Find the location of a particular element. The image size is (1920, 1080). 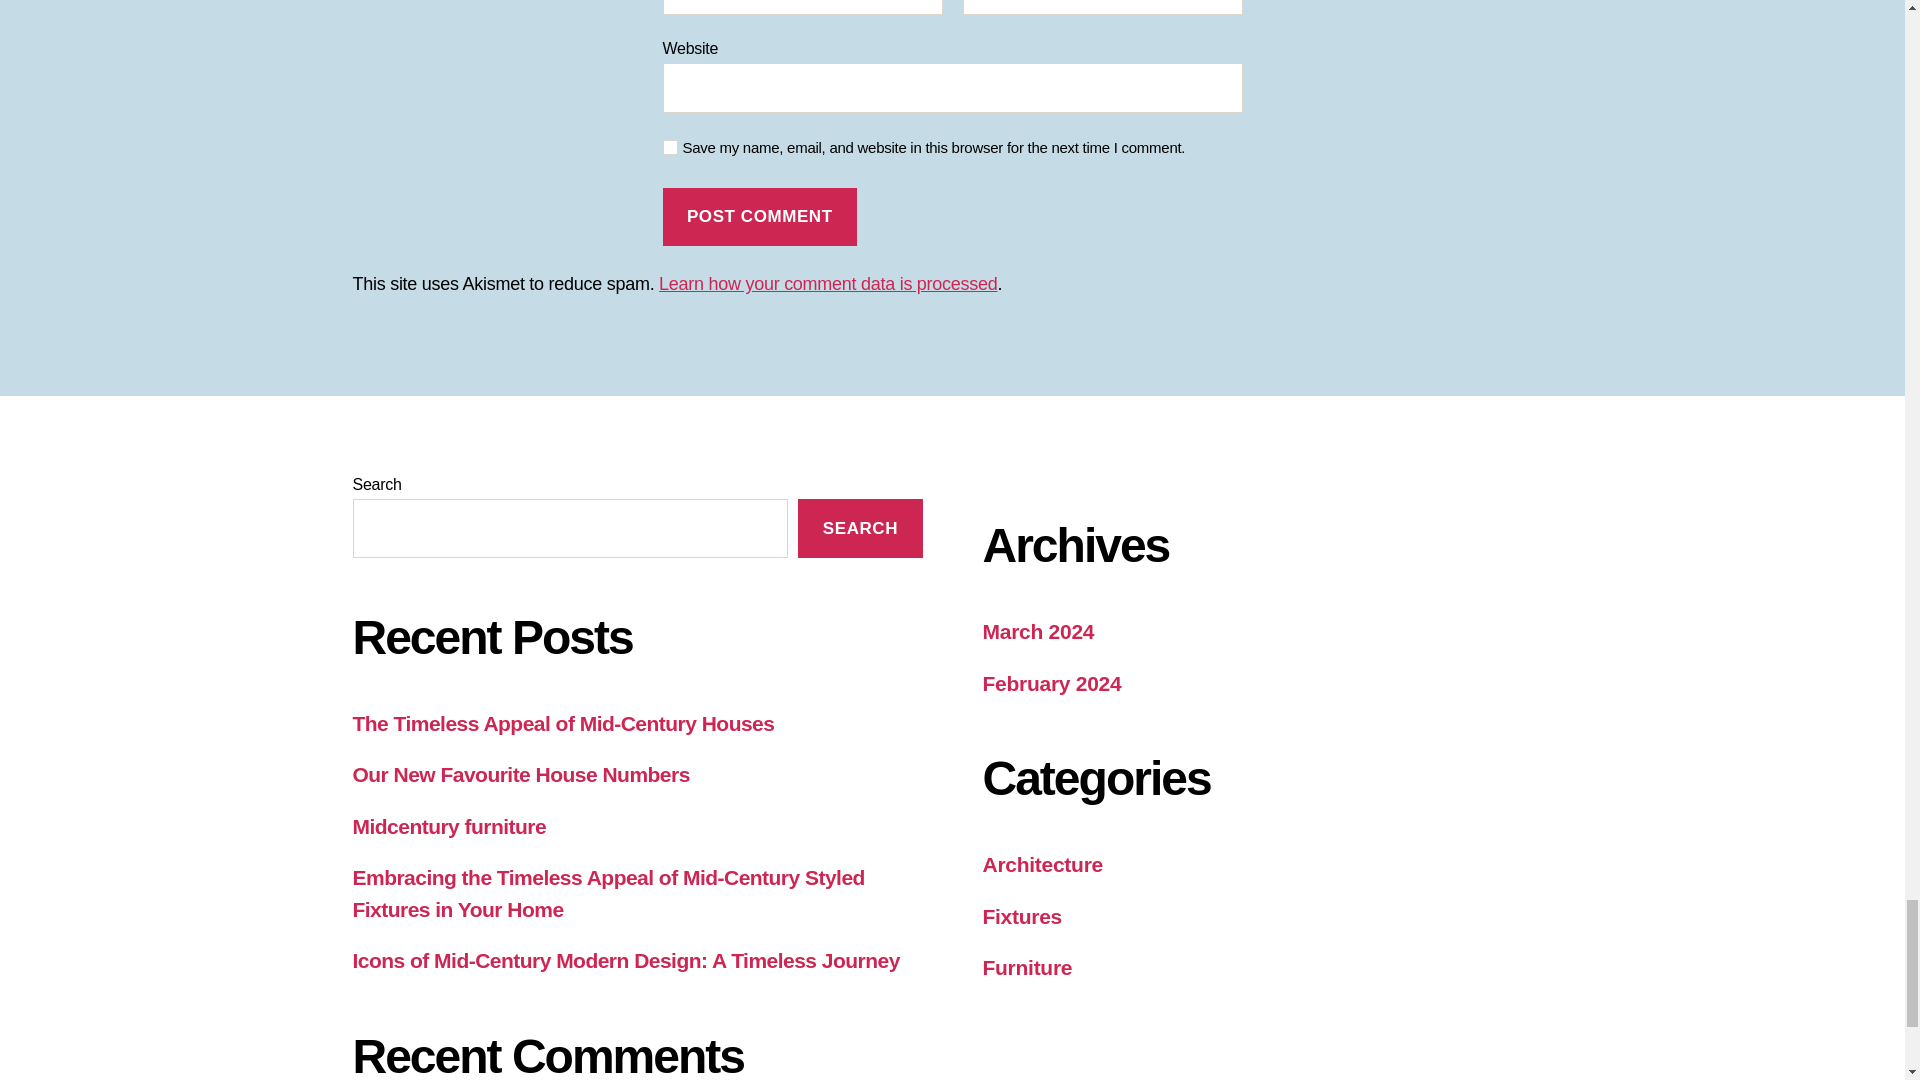

Fixtures is located at coordinates (1021, 916).